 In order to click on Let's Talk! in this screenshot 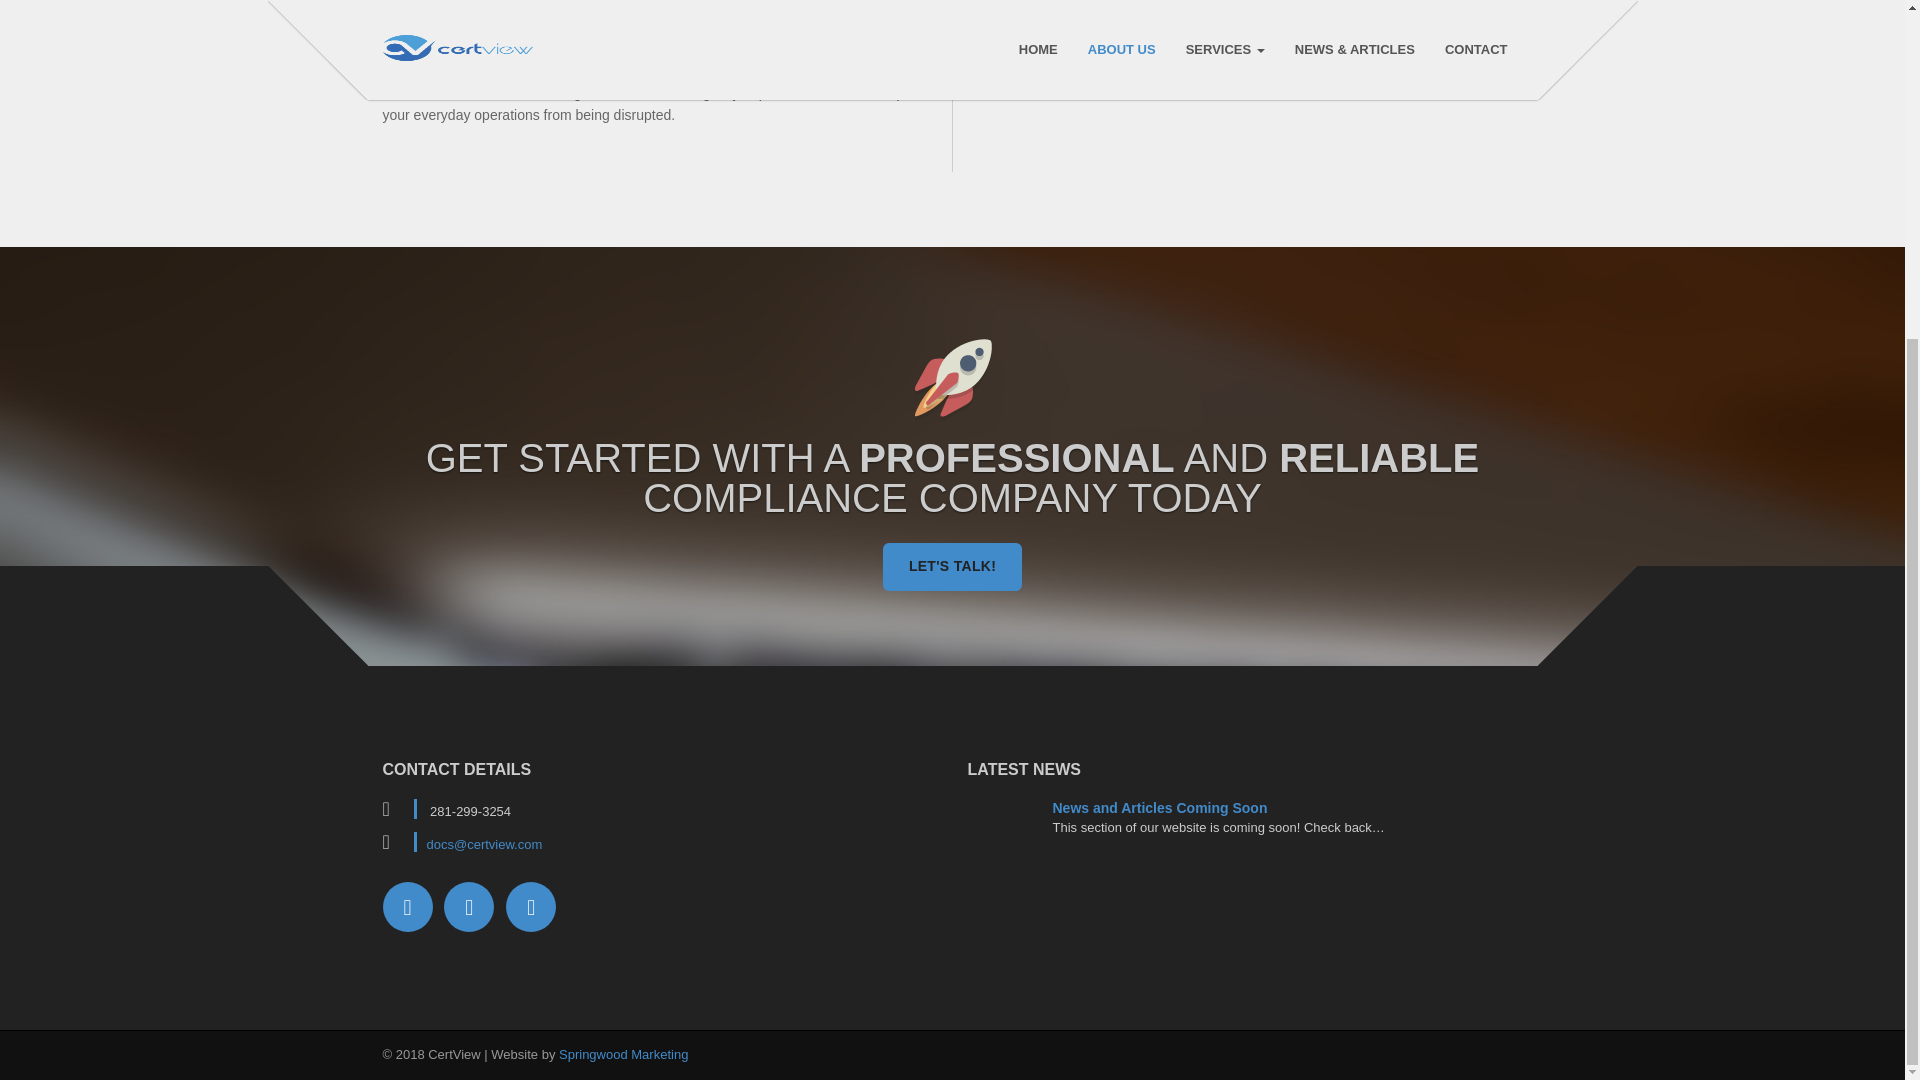, I will do `click(952, 566)`.